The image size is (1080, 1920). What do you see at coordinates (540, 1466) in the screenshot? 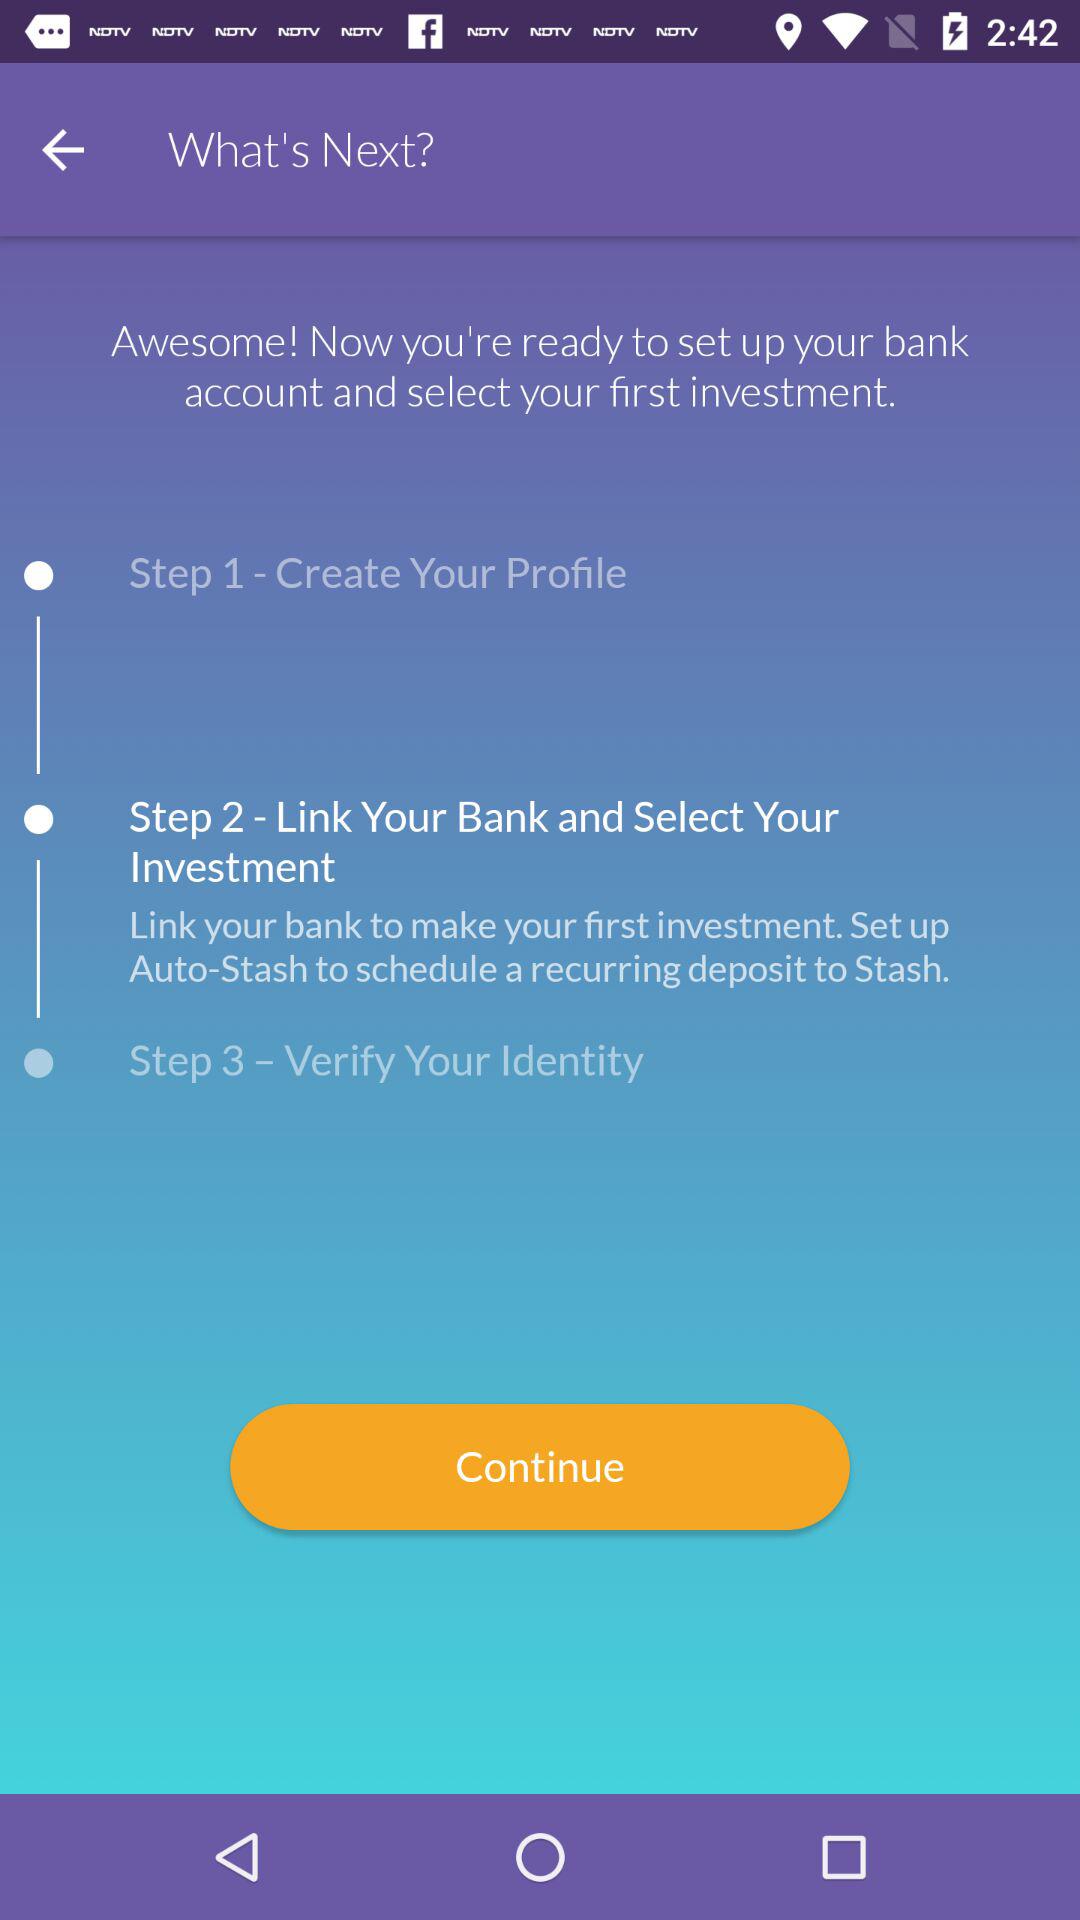
I see `choose continue icon` at bounding box center [540, 1466].